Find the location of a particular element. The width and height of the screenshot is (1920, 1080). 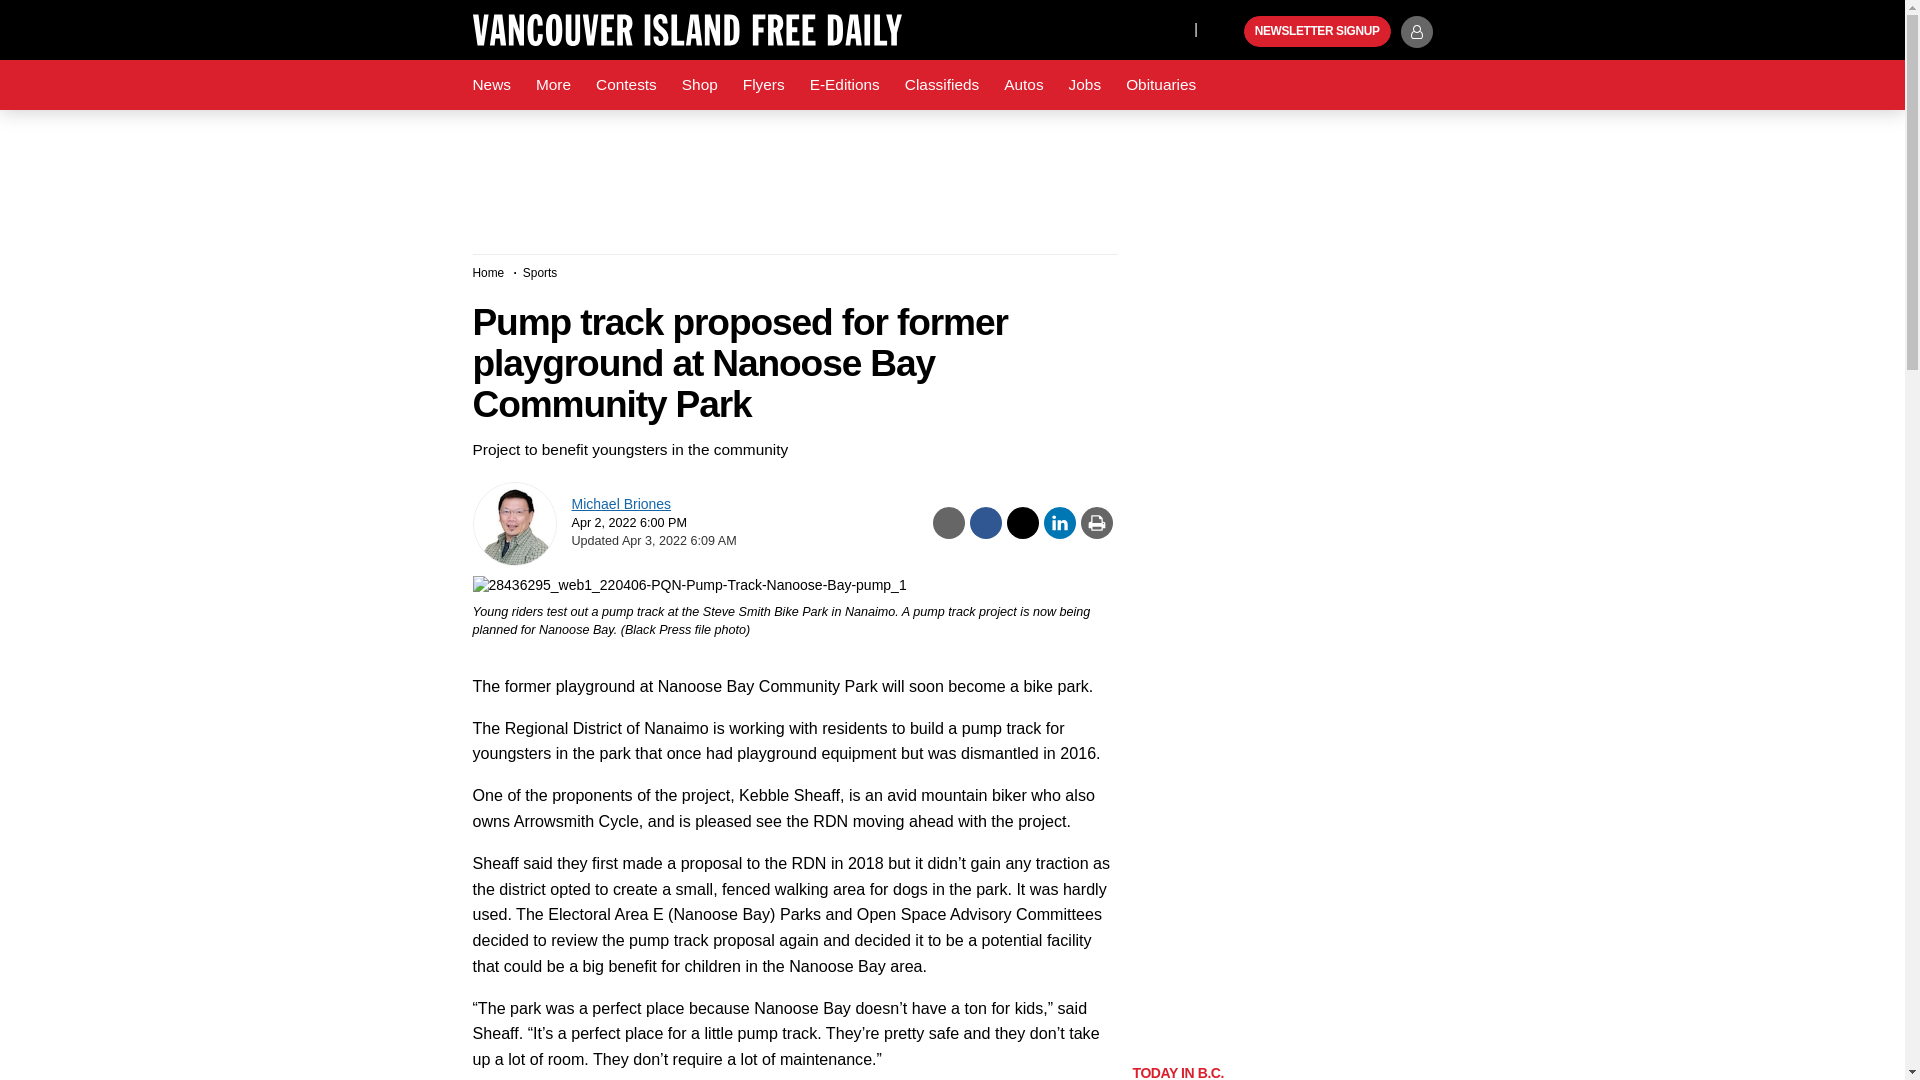

NEWSLETTER SIGNUP is located at coordinates (1317, 32).